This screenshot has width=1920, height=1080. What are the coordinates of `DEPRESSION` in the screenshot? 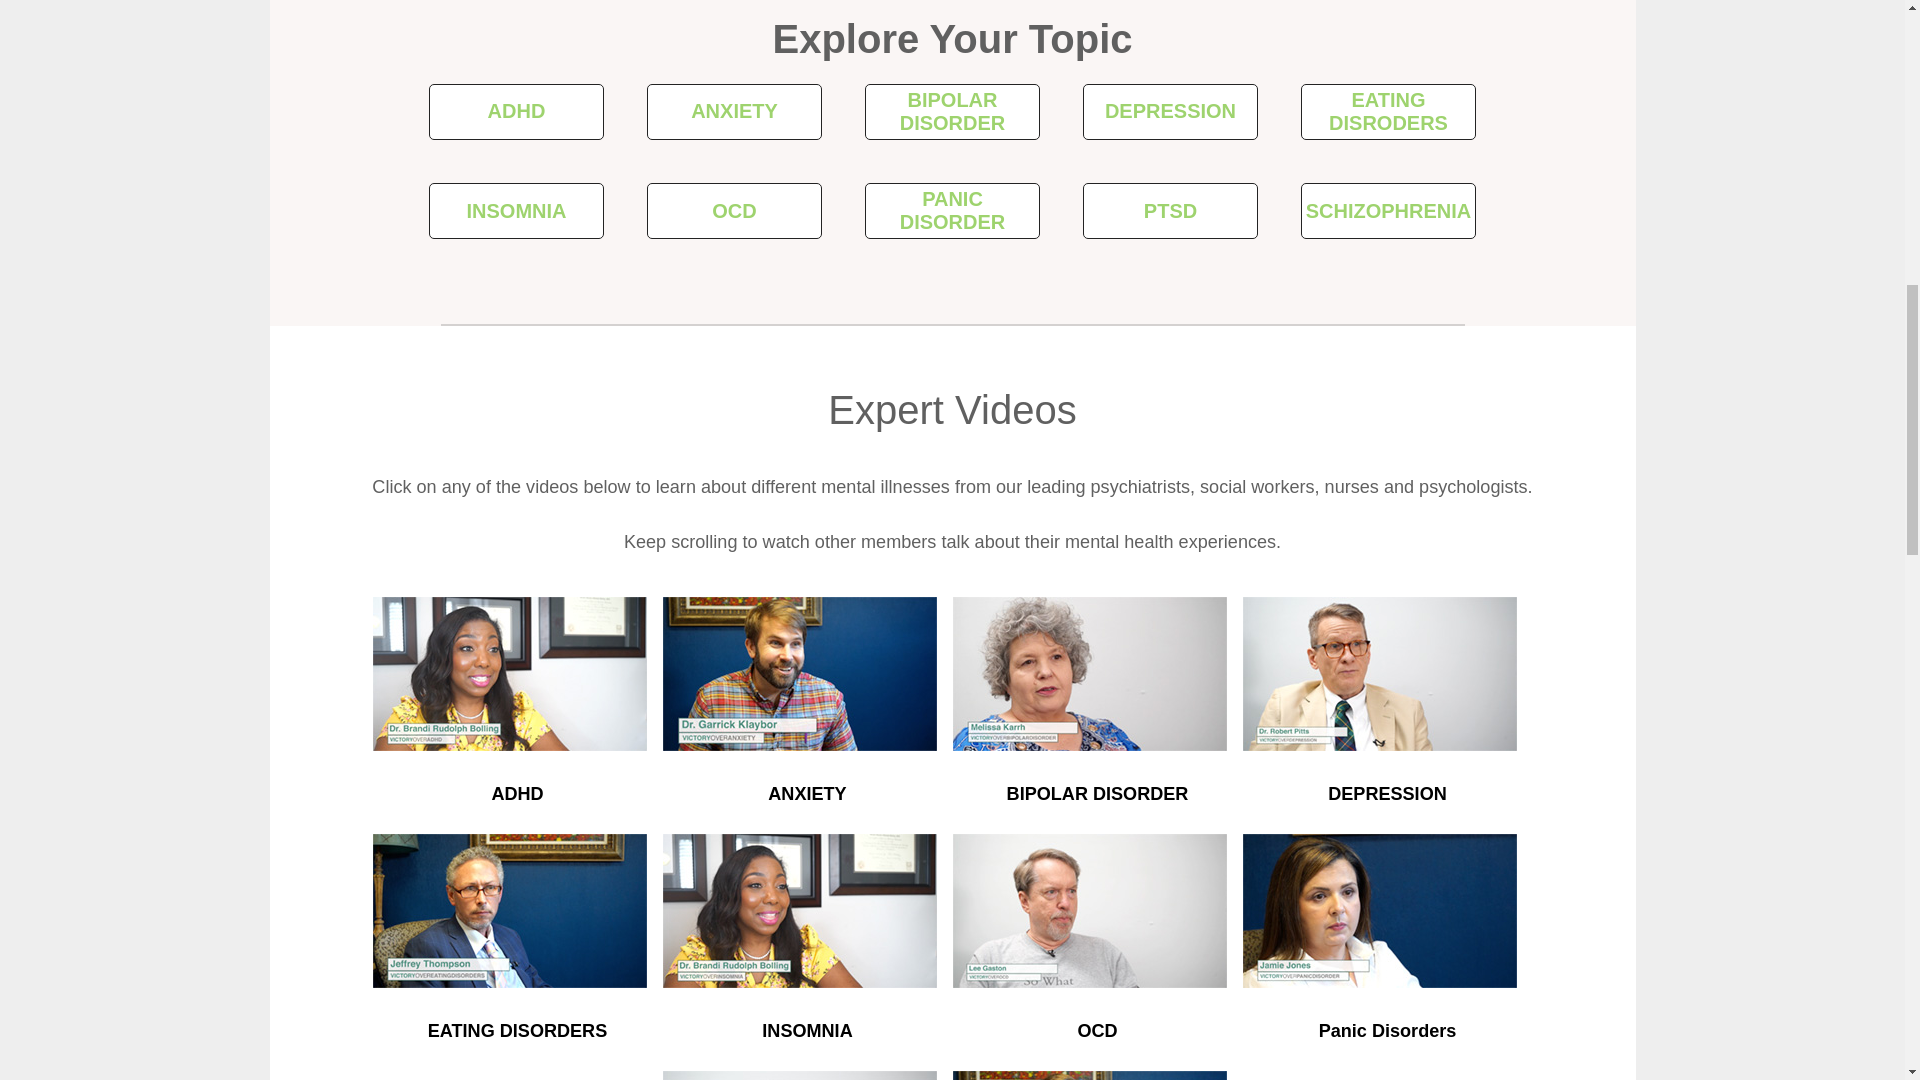 It's located at (1388, 794).